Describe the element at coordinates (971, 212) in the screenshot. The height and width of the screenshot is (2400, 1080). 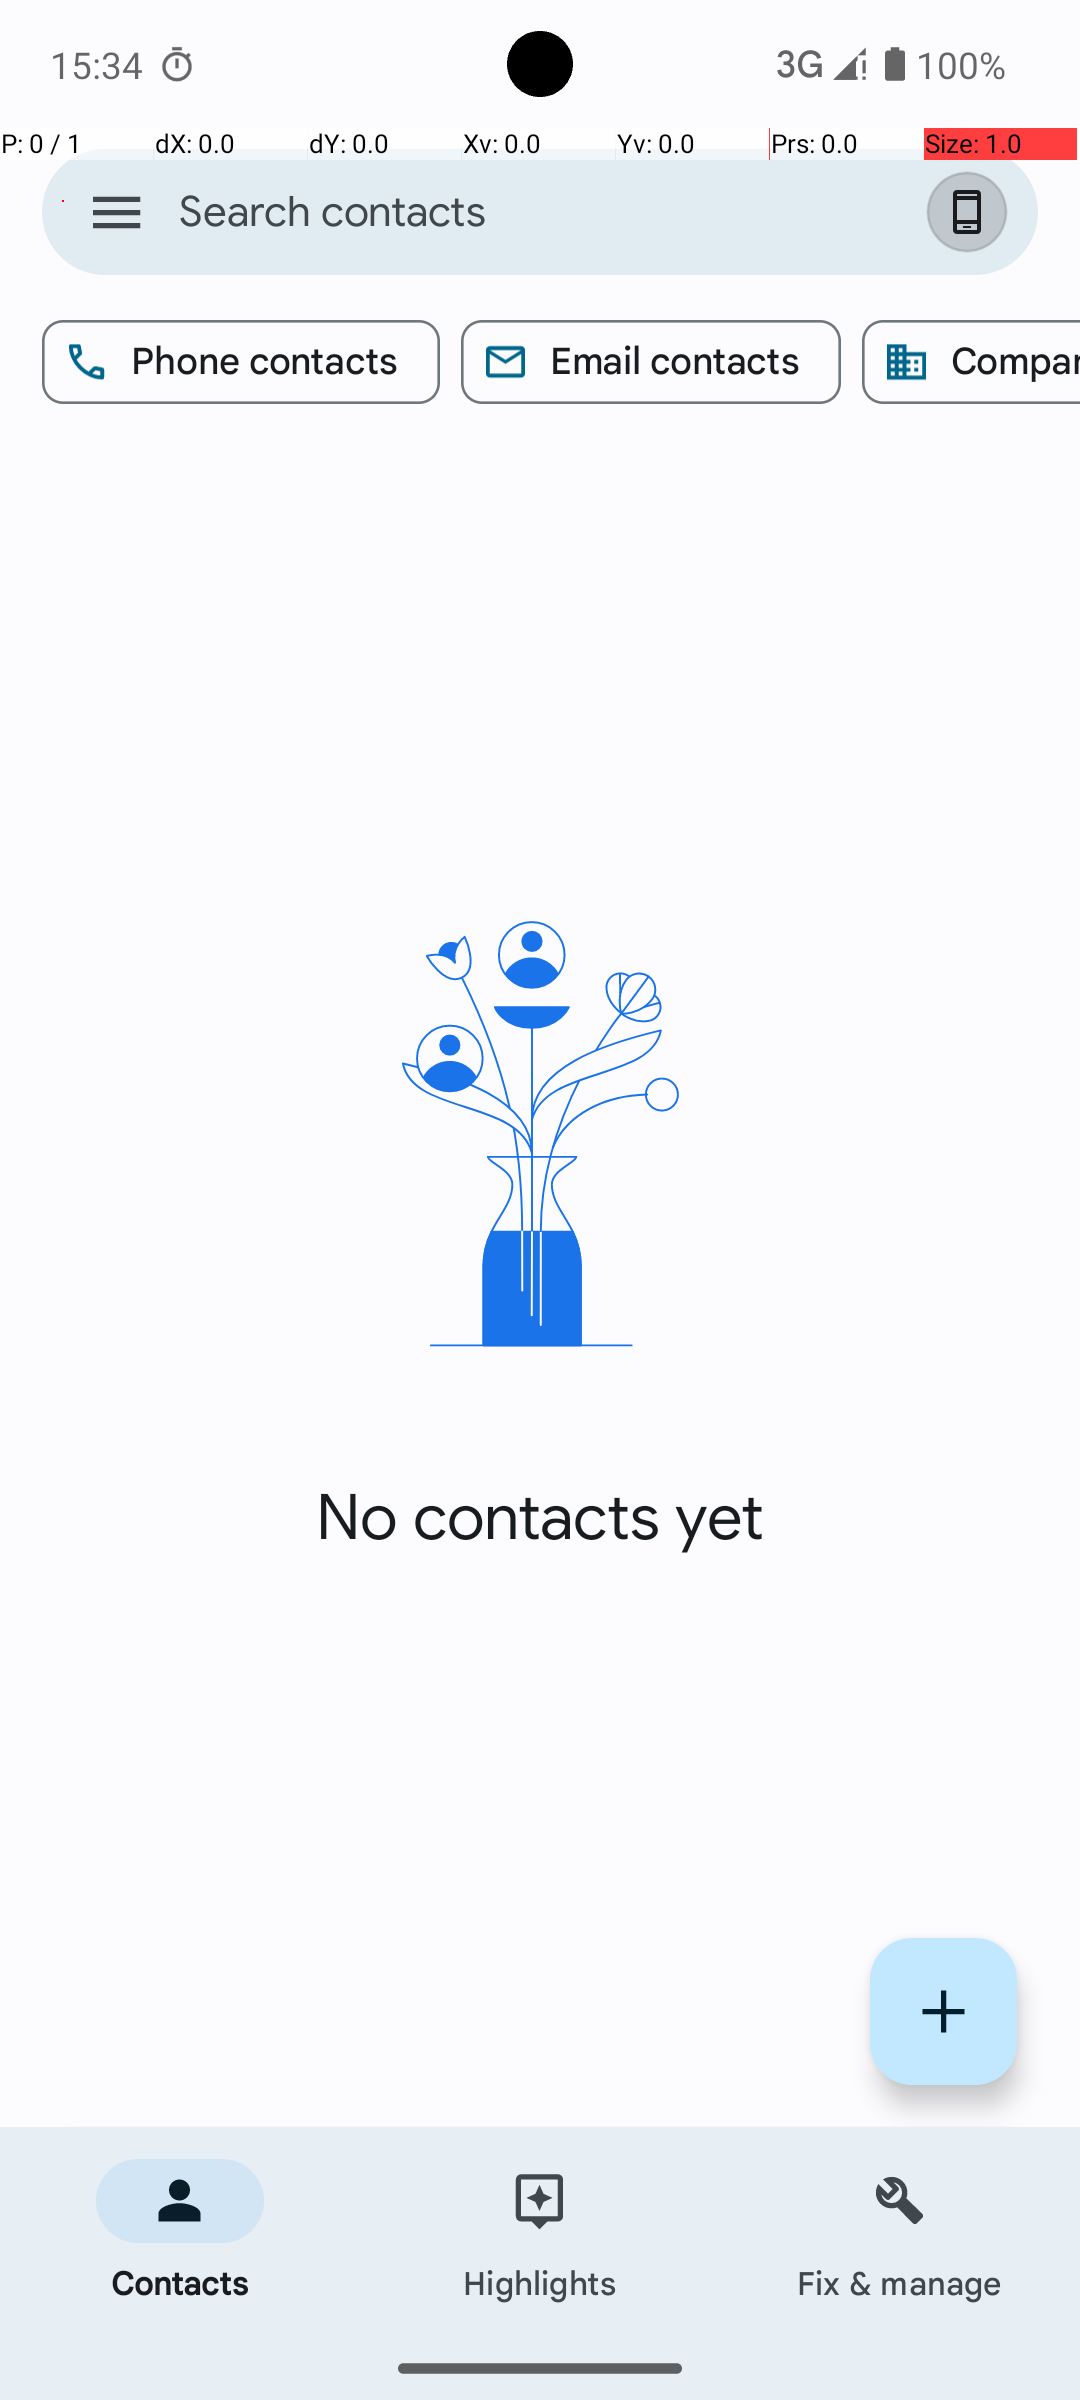
I see `Signed in as Device
Account and settings.` at that location.